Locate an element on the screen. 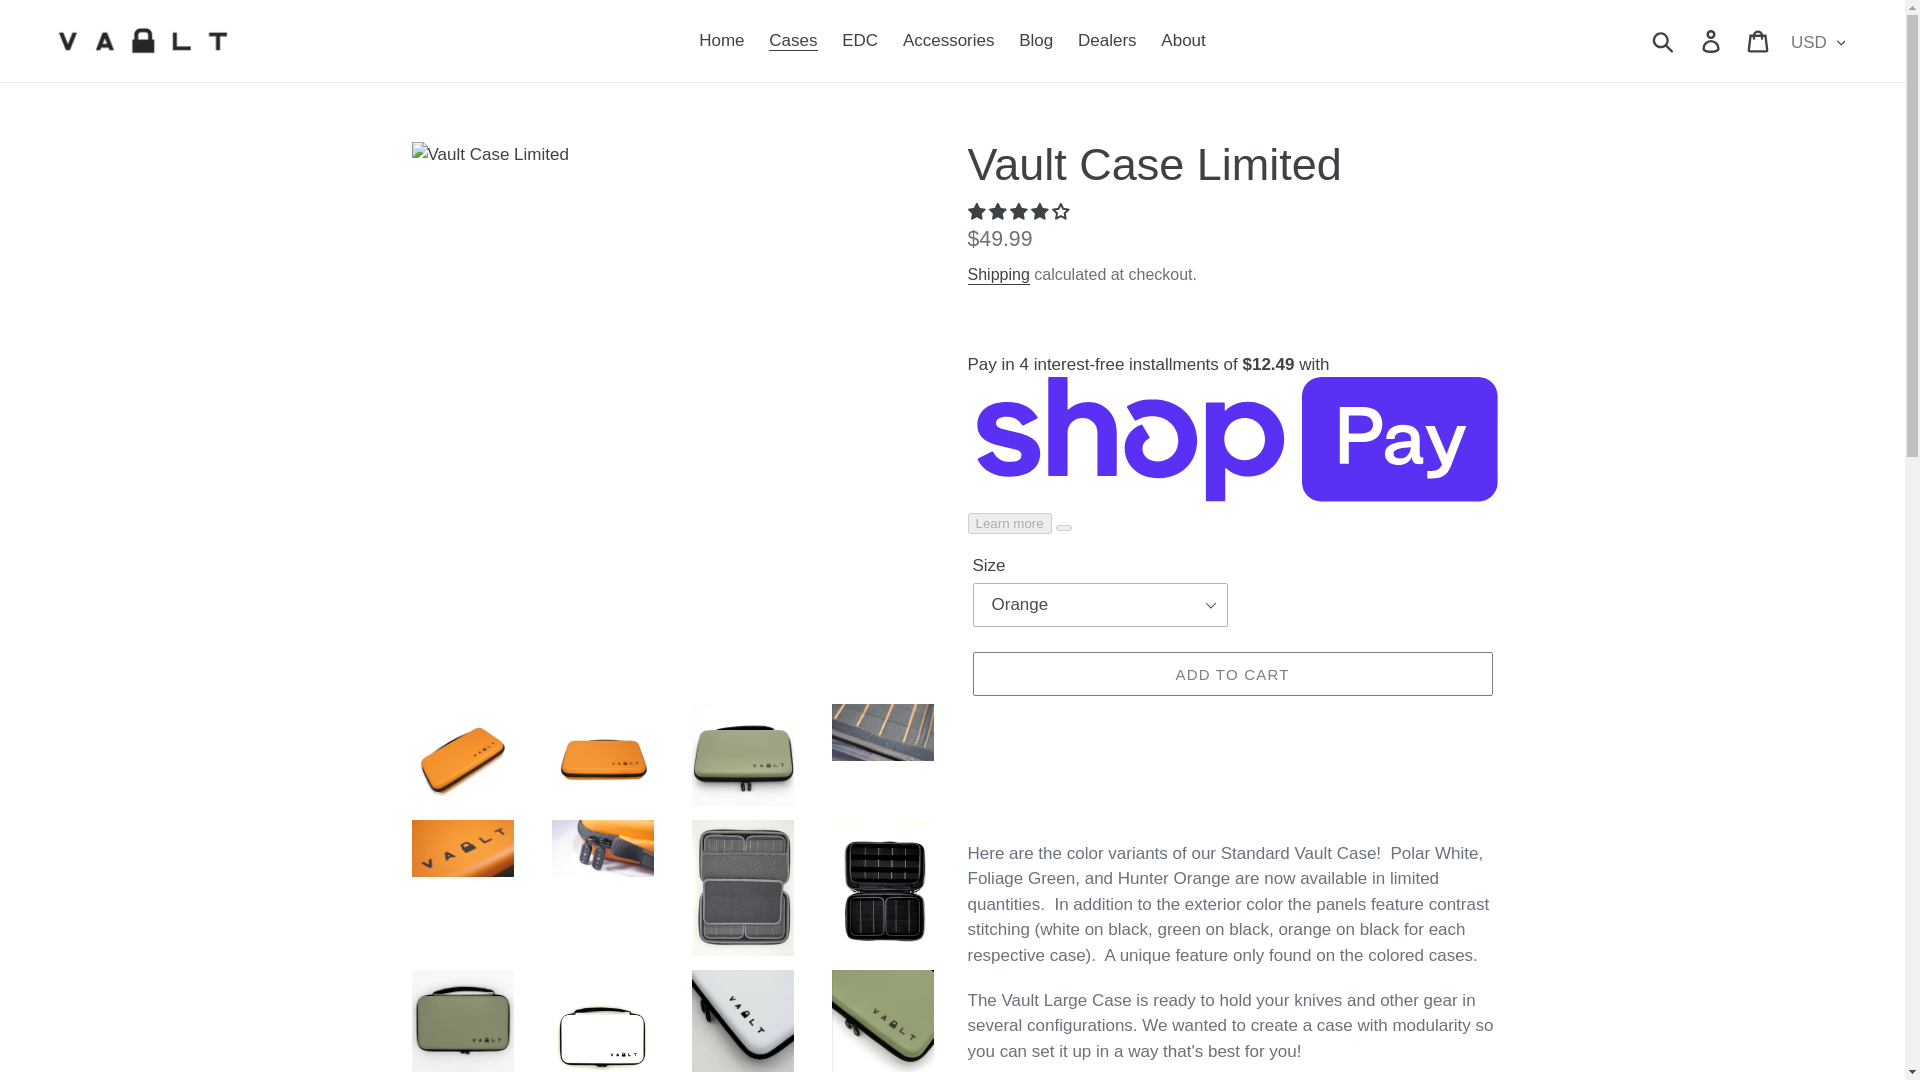 The image size is (1920, 1080). Home is located at coordinates (722, 40).